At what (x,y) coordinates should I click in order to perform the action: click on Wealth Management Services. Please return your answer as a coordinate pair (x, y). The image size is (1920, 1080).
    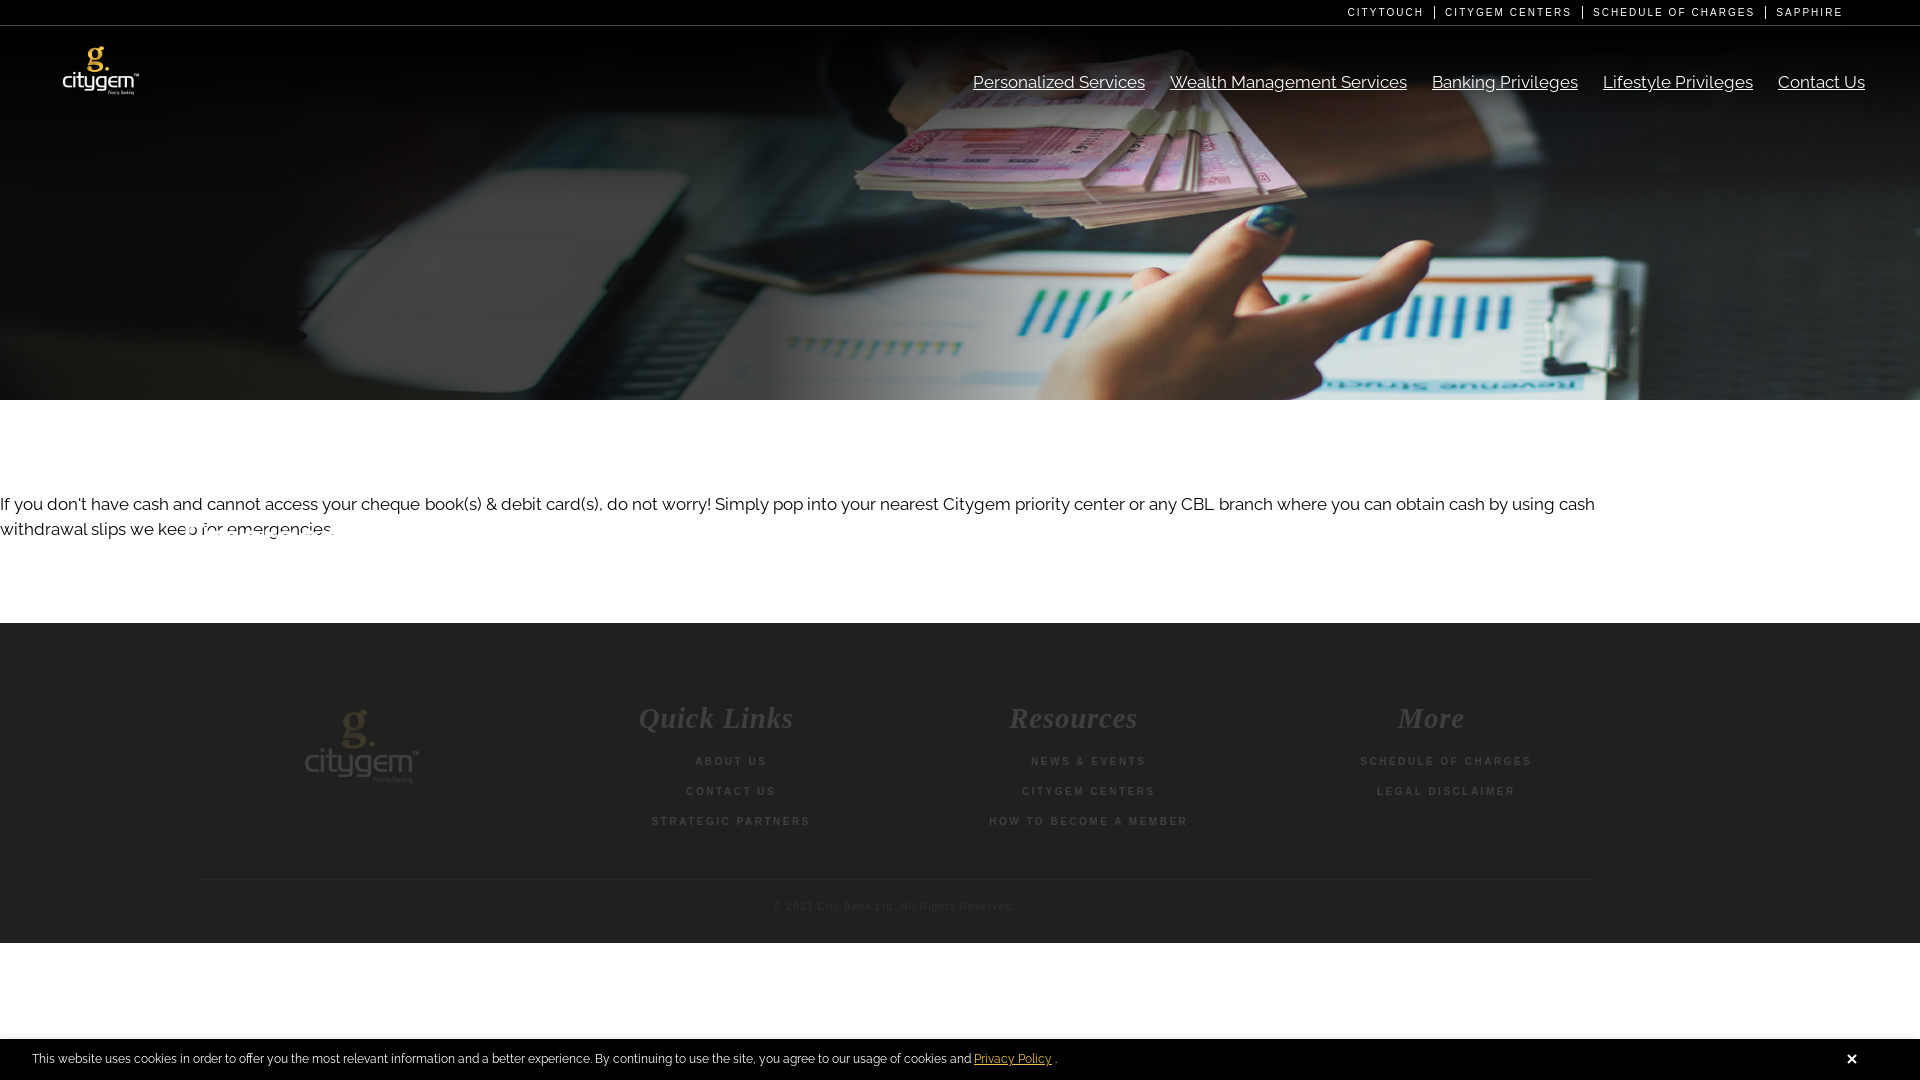
    Looking at the image, I should click on (1301, 82).